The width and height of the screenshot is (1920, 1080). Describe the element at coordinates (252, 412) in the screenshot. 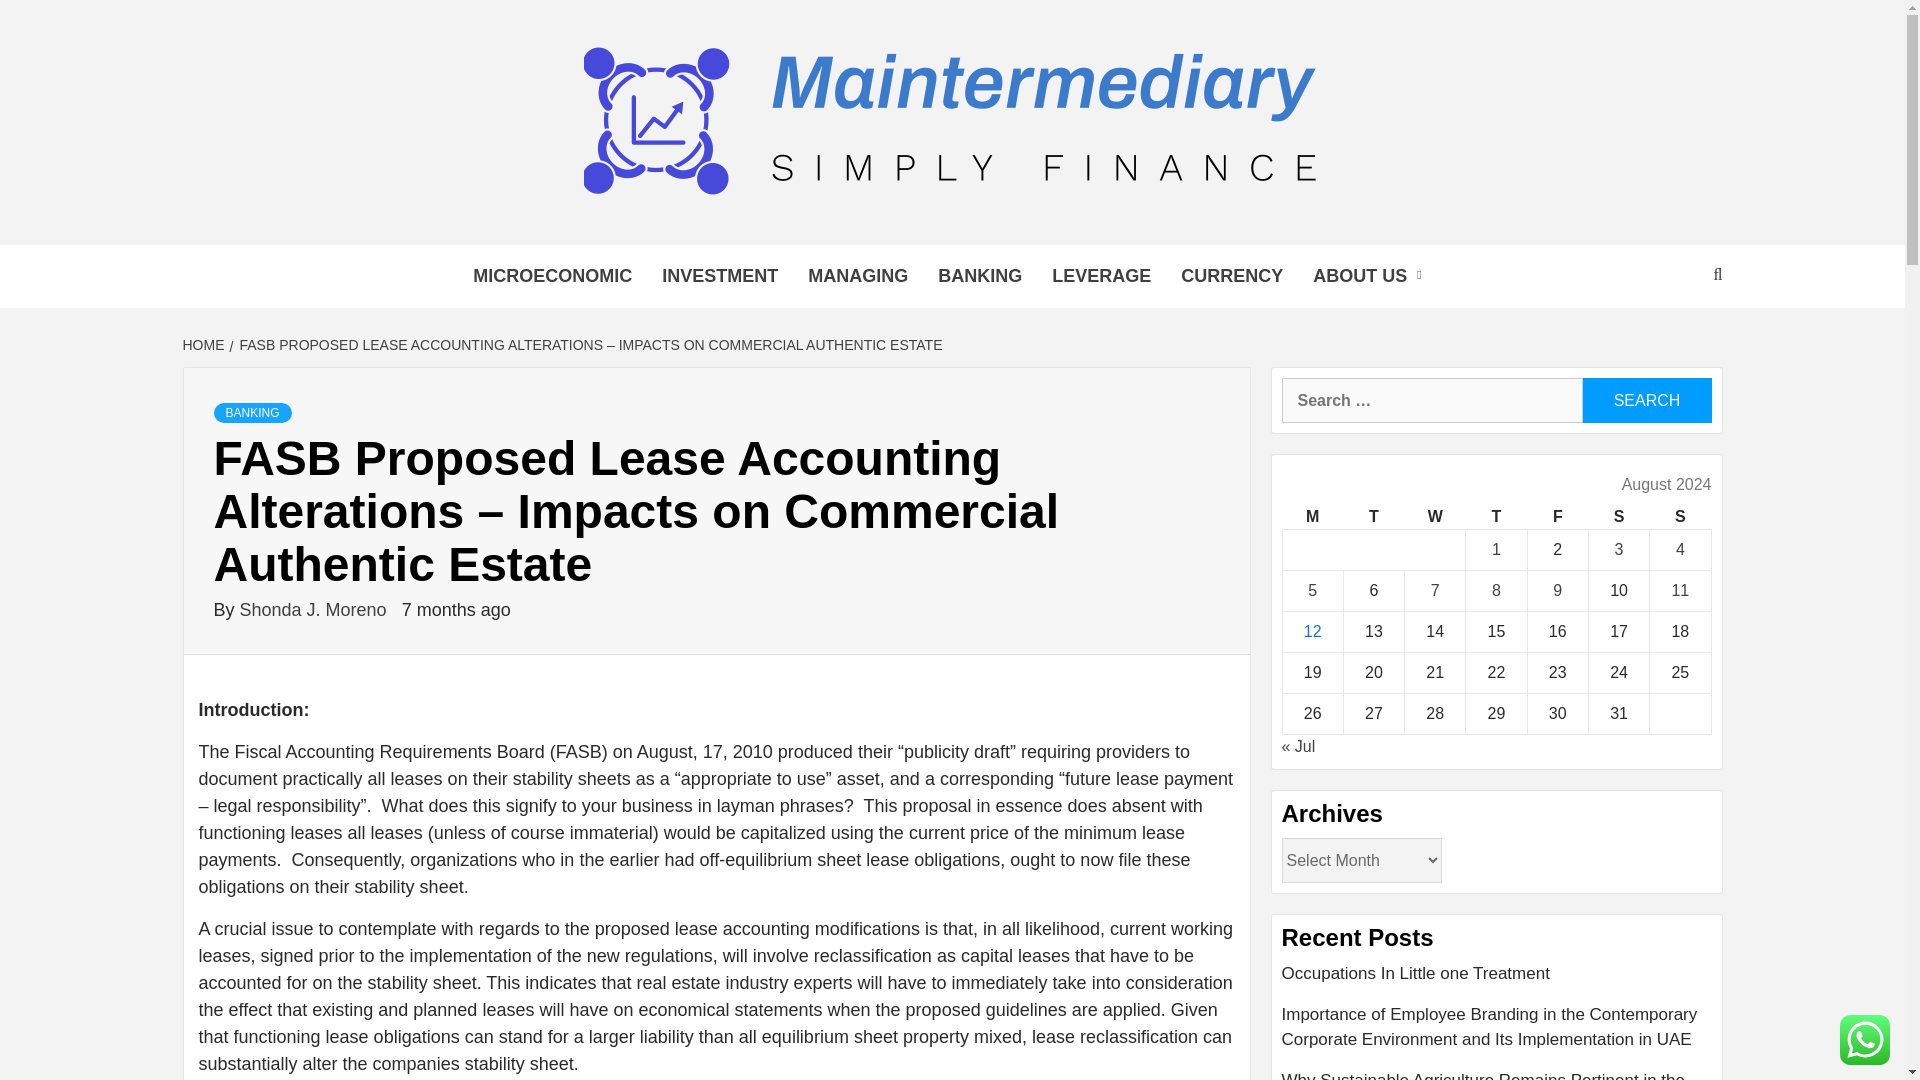

I see `BANKING` at that location.